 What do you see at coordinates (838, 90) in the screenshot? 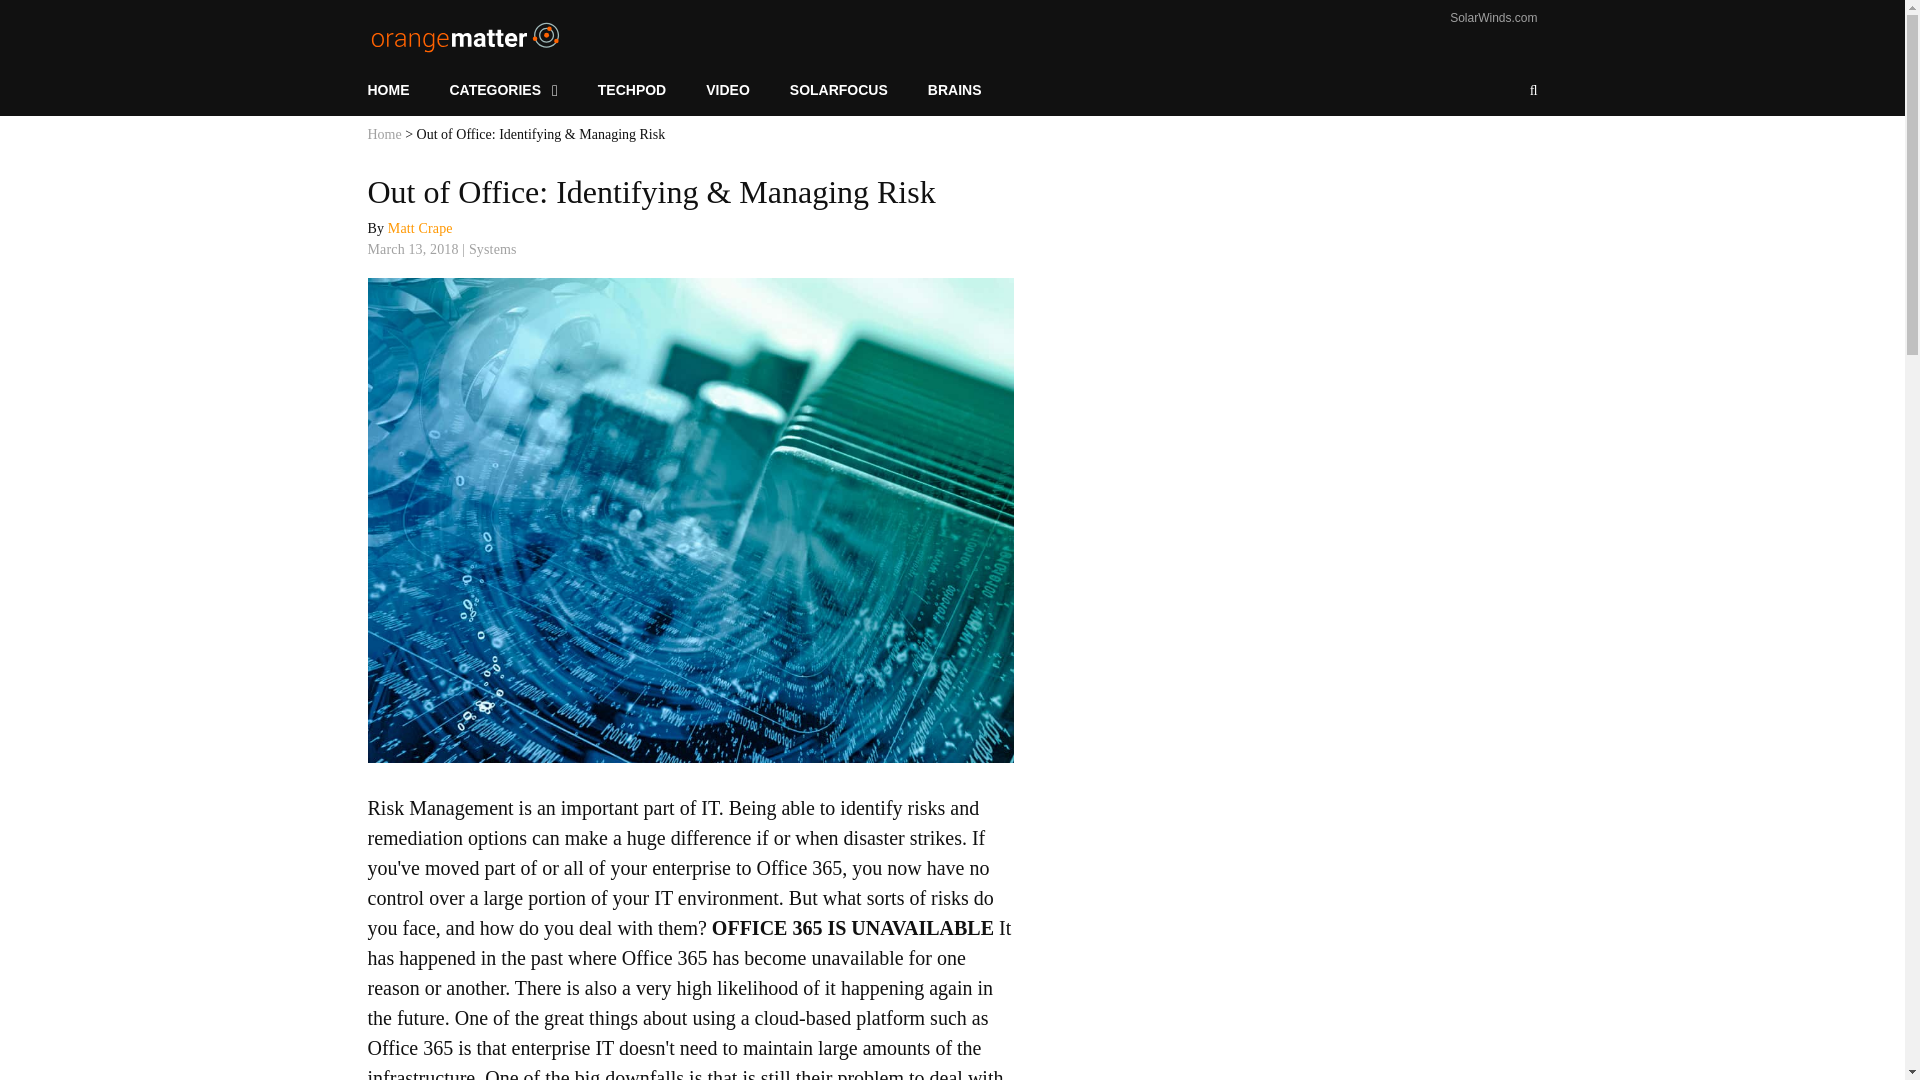
I see `SOLARFOCUS` at bounding box center [838, 90].